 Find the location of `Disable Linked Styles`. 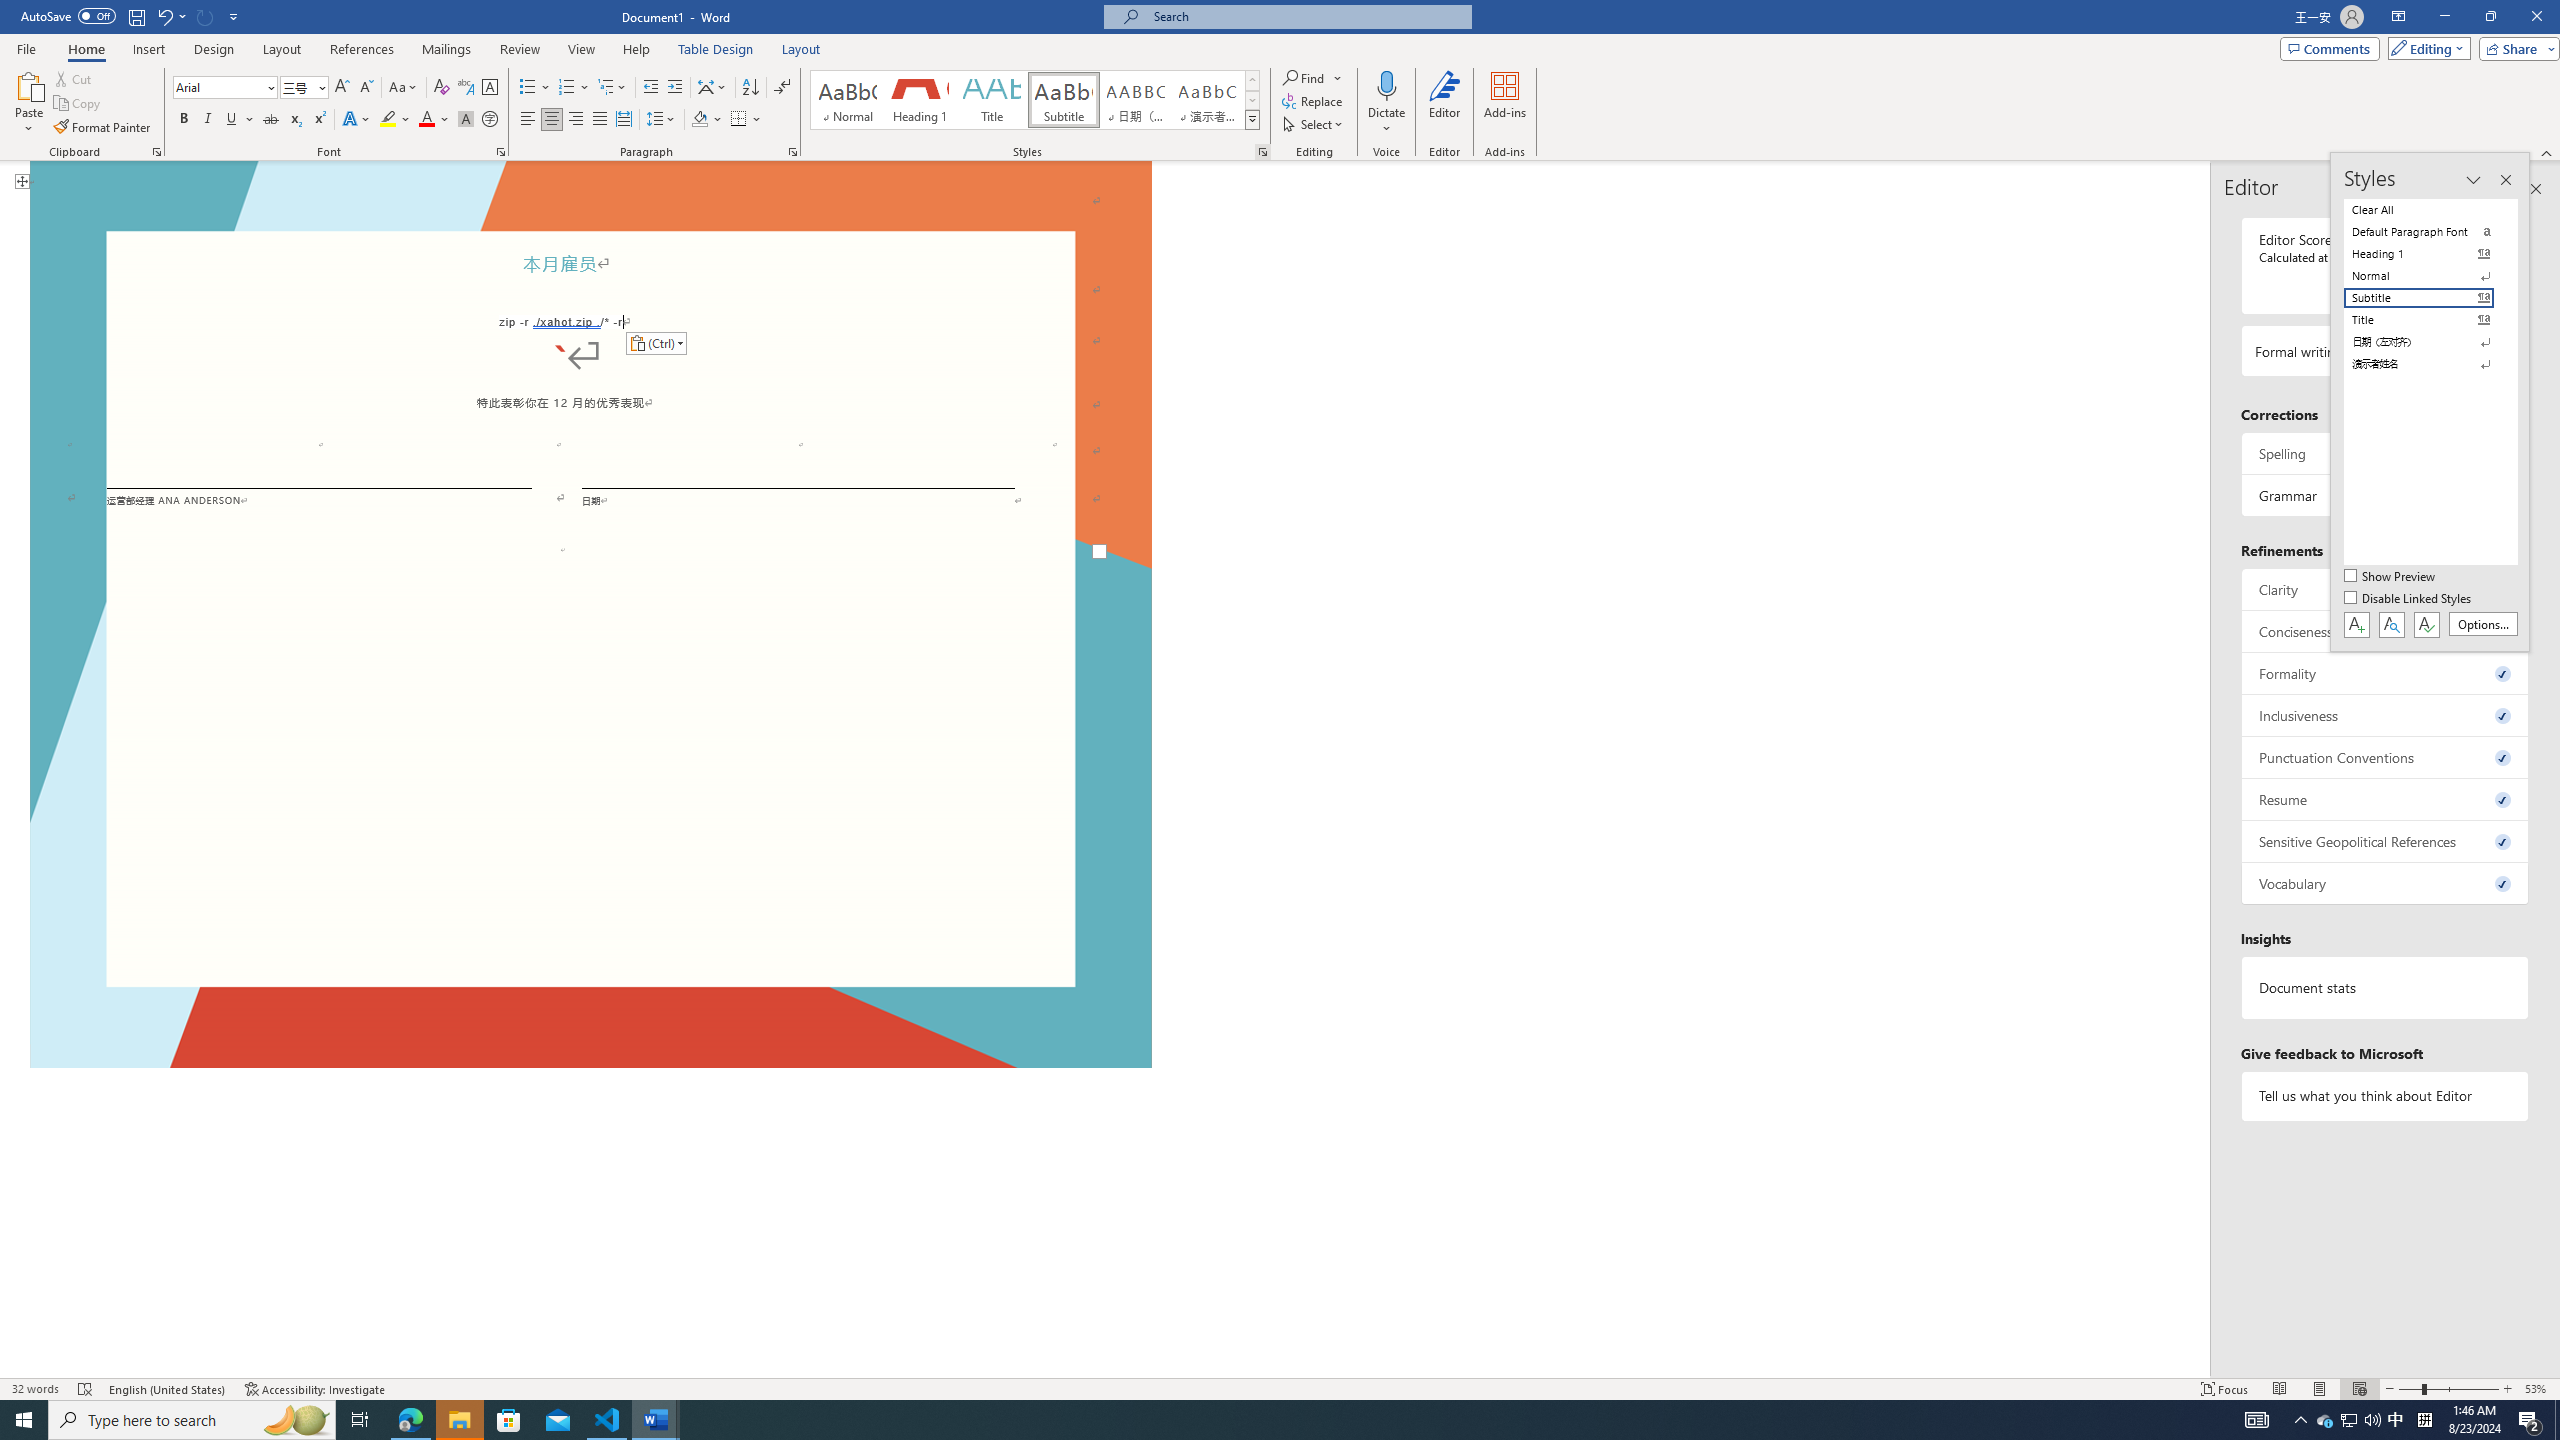

Disable Linked Styles is located at coordinates (2410, 600).